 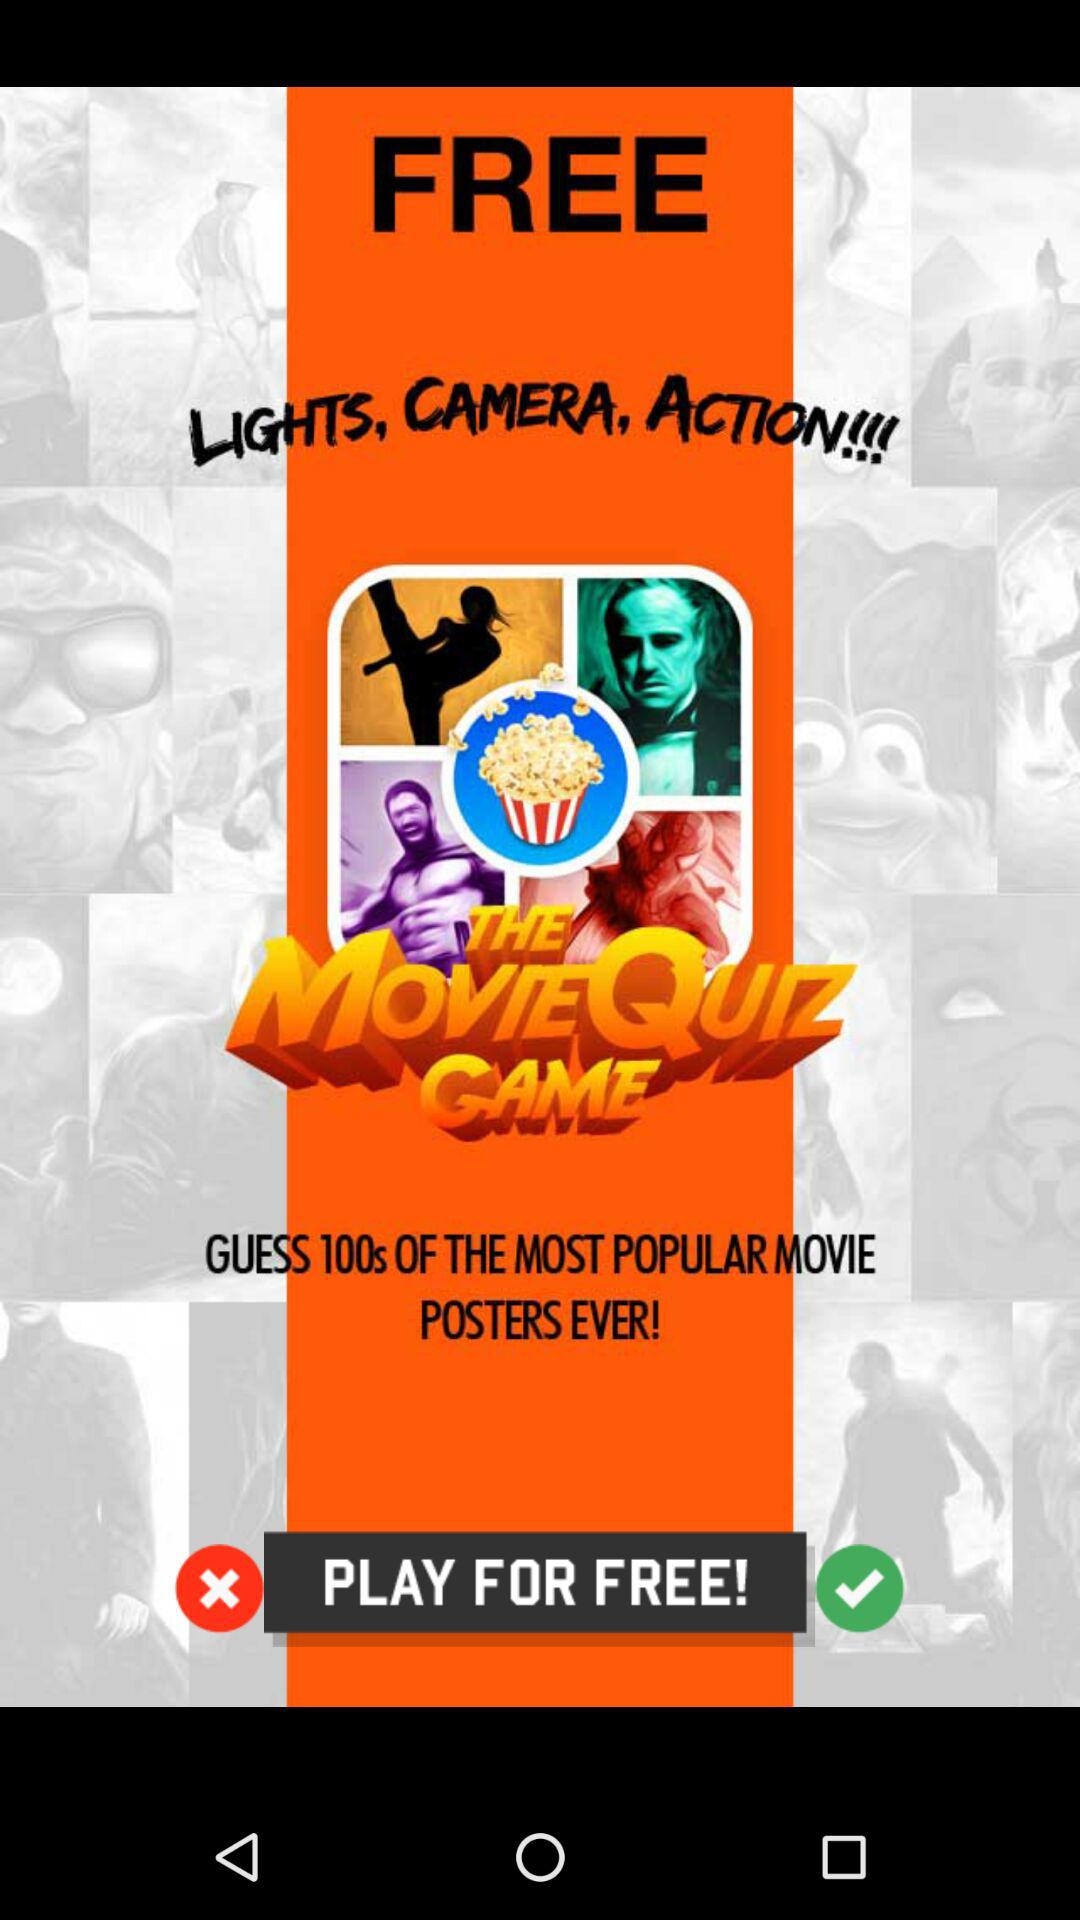 I want to click on intrusive advertisement, so click(x=540, y=897).